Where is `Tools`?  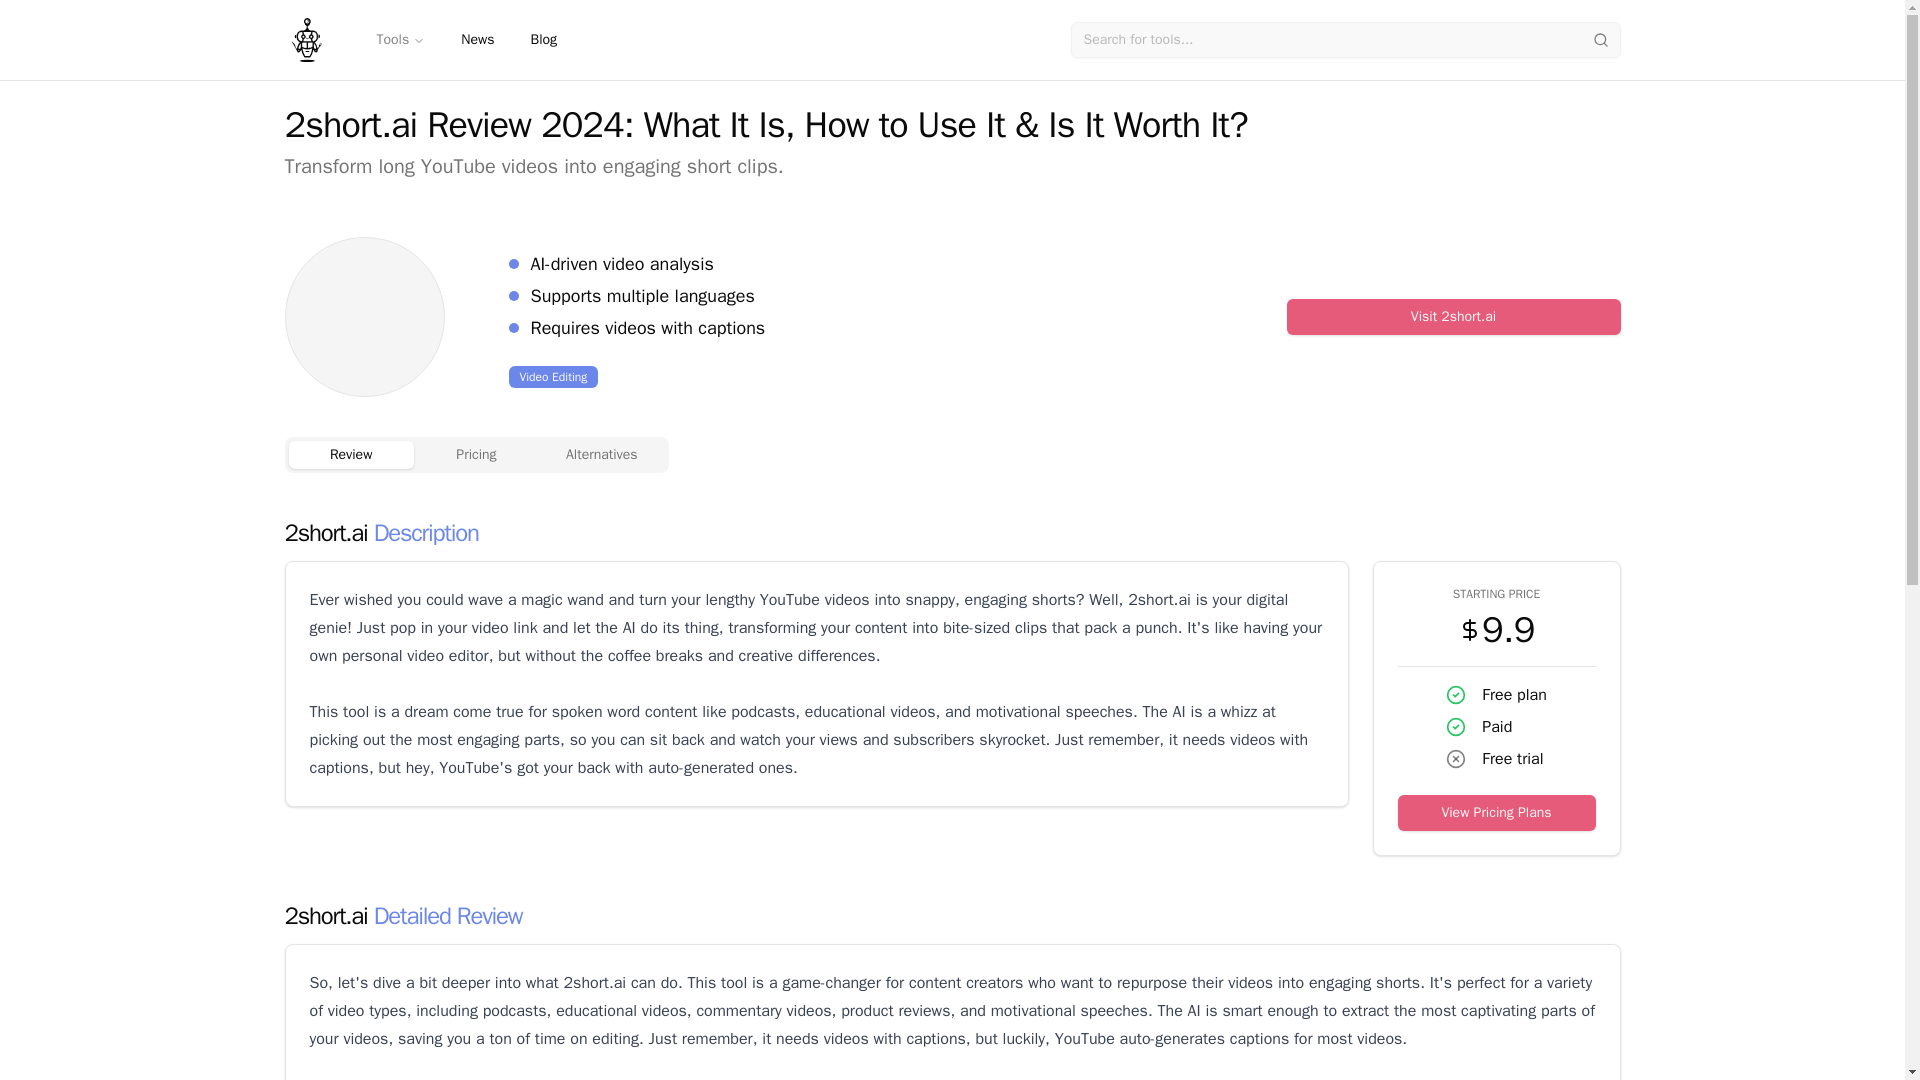 Tools is located at coordinates (400, 40).